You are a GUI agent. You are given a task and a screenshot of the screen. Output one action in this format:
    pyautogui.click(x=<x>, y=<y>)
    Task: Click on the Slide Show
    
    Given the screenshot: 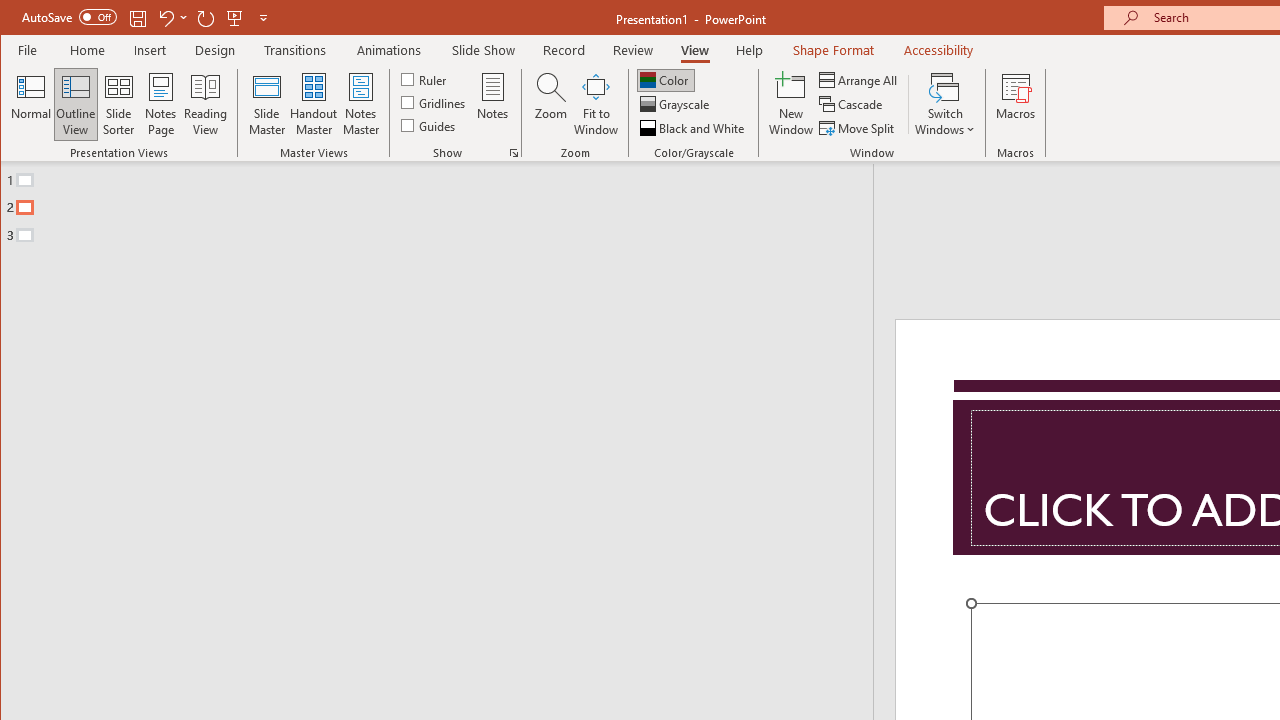 What is the action you would take?
    pyautogui.click(x=482, y=50)
    